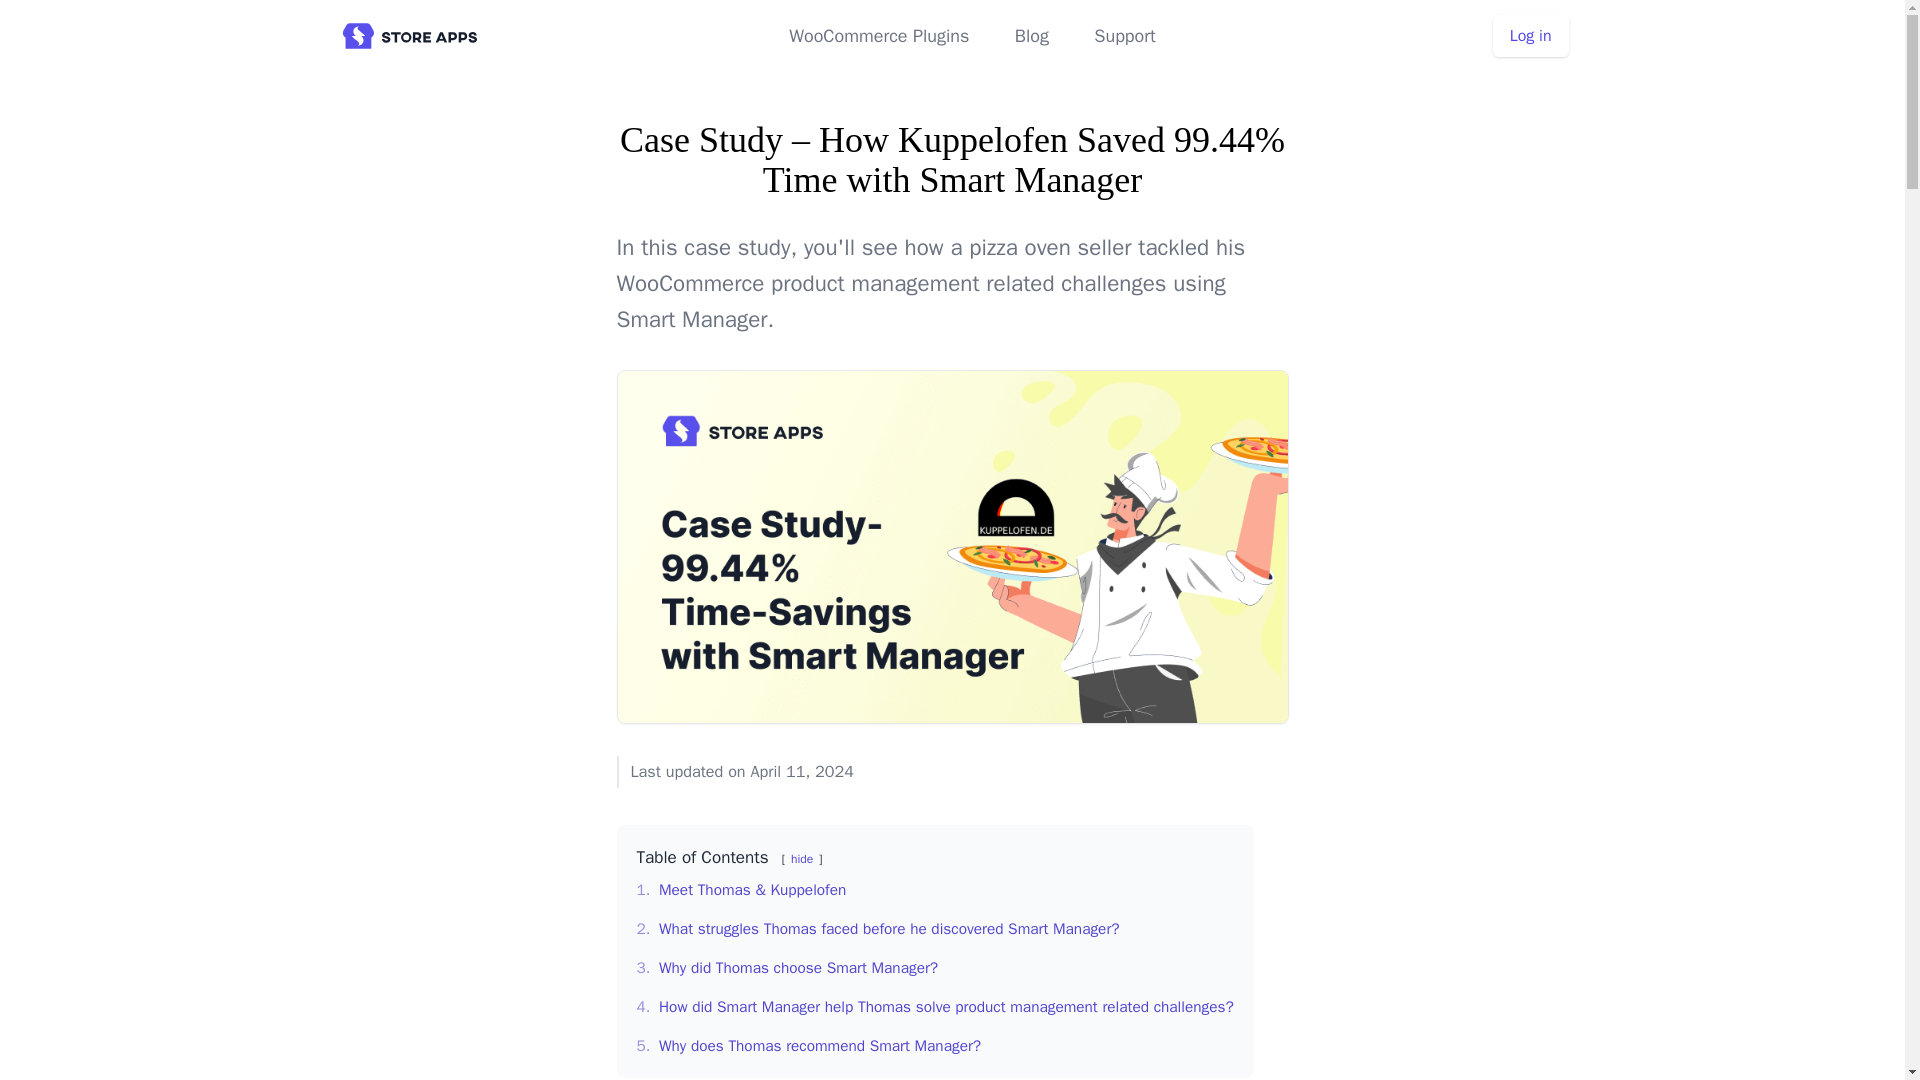  What do you see at coordinates (879, 36) in the screenshot?
I see `WooCommerce Plugins` at bounding box center [879, 36].